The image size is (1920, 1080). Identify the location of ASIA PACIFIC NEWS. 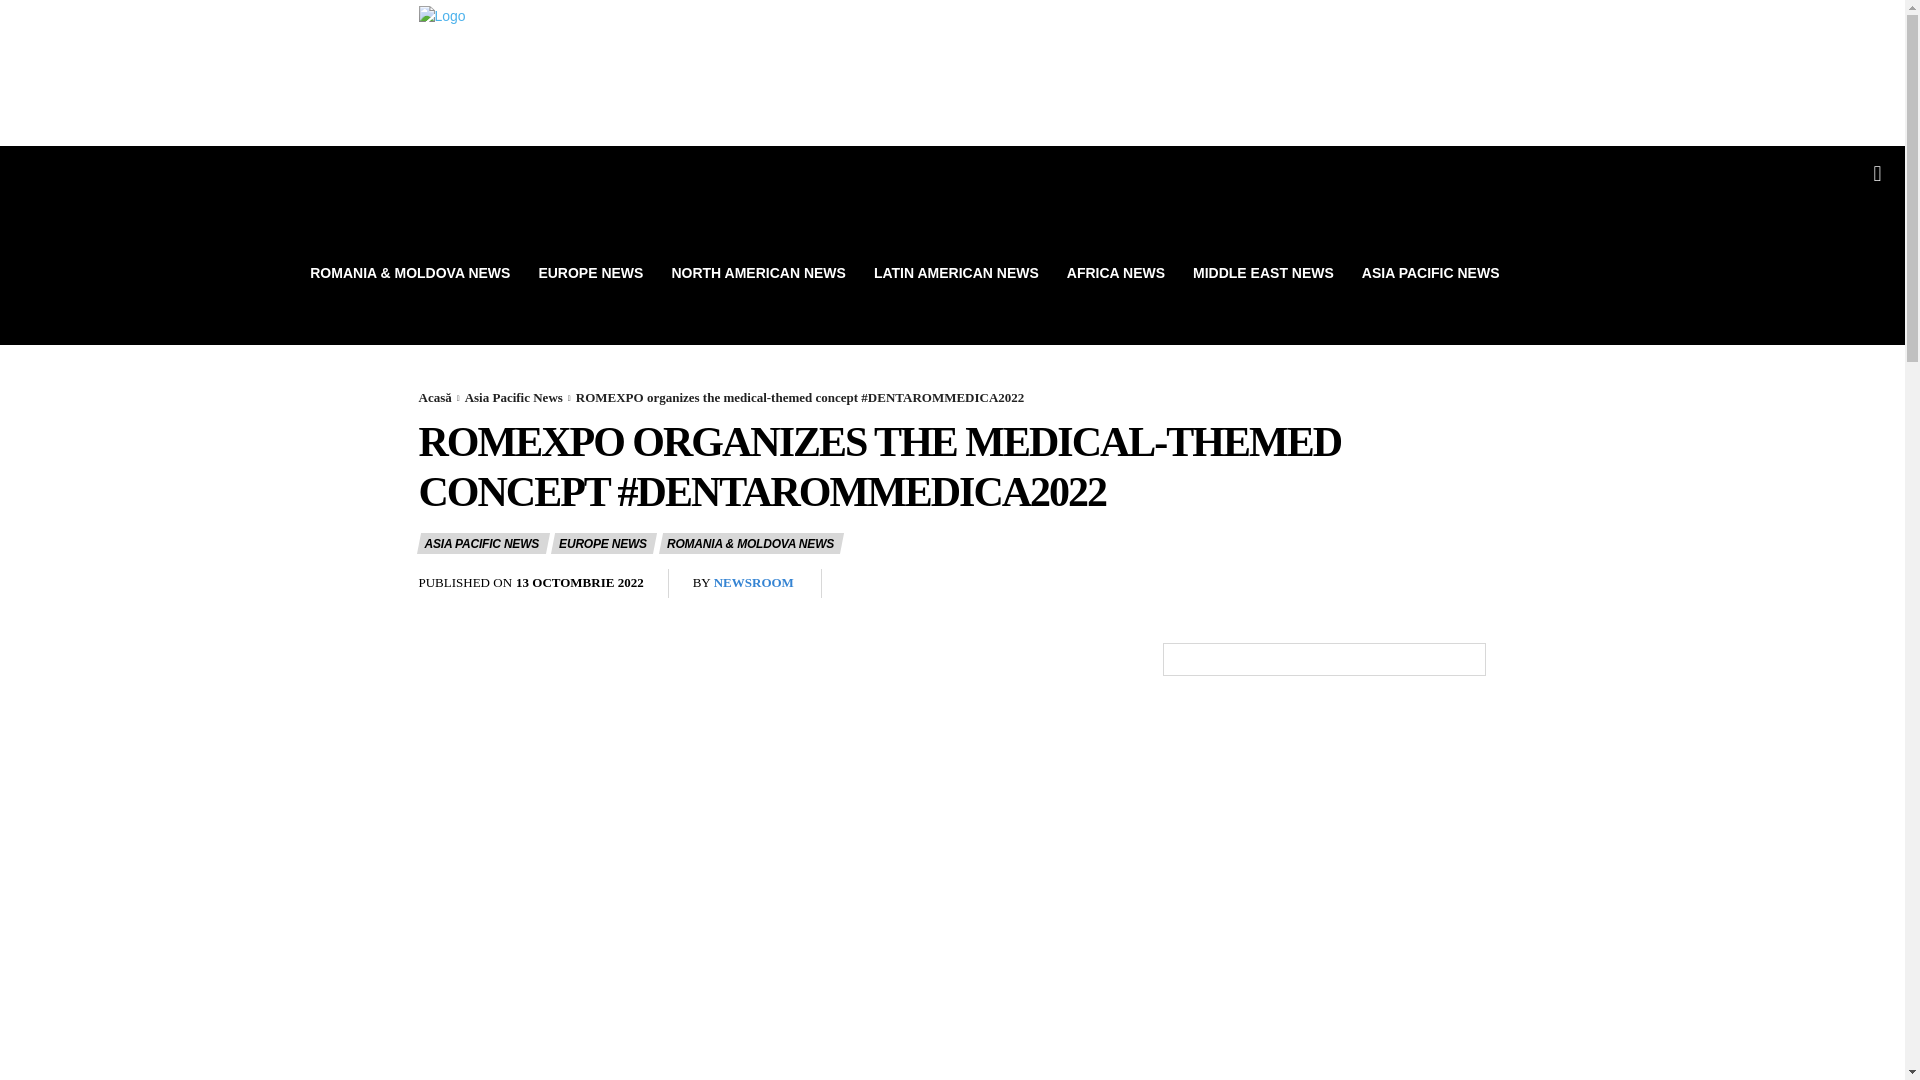
(482, 544).